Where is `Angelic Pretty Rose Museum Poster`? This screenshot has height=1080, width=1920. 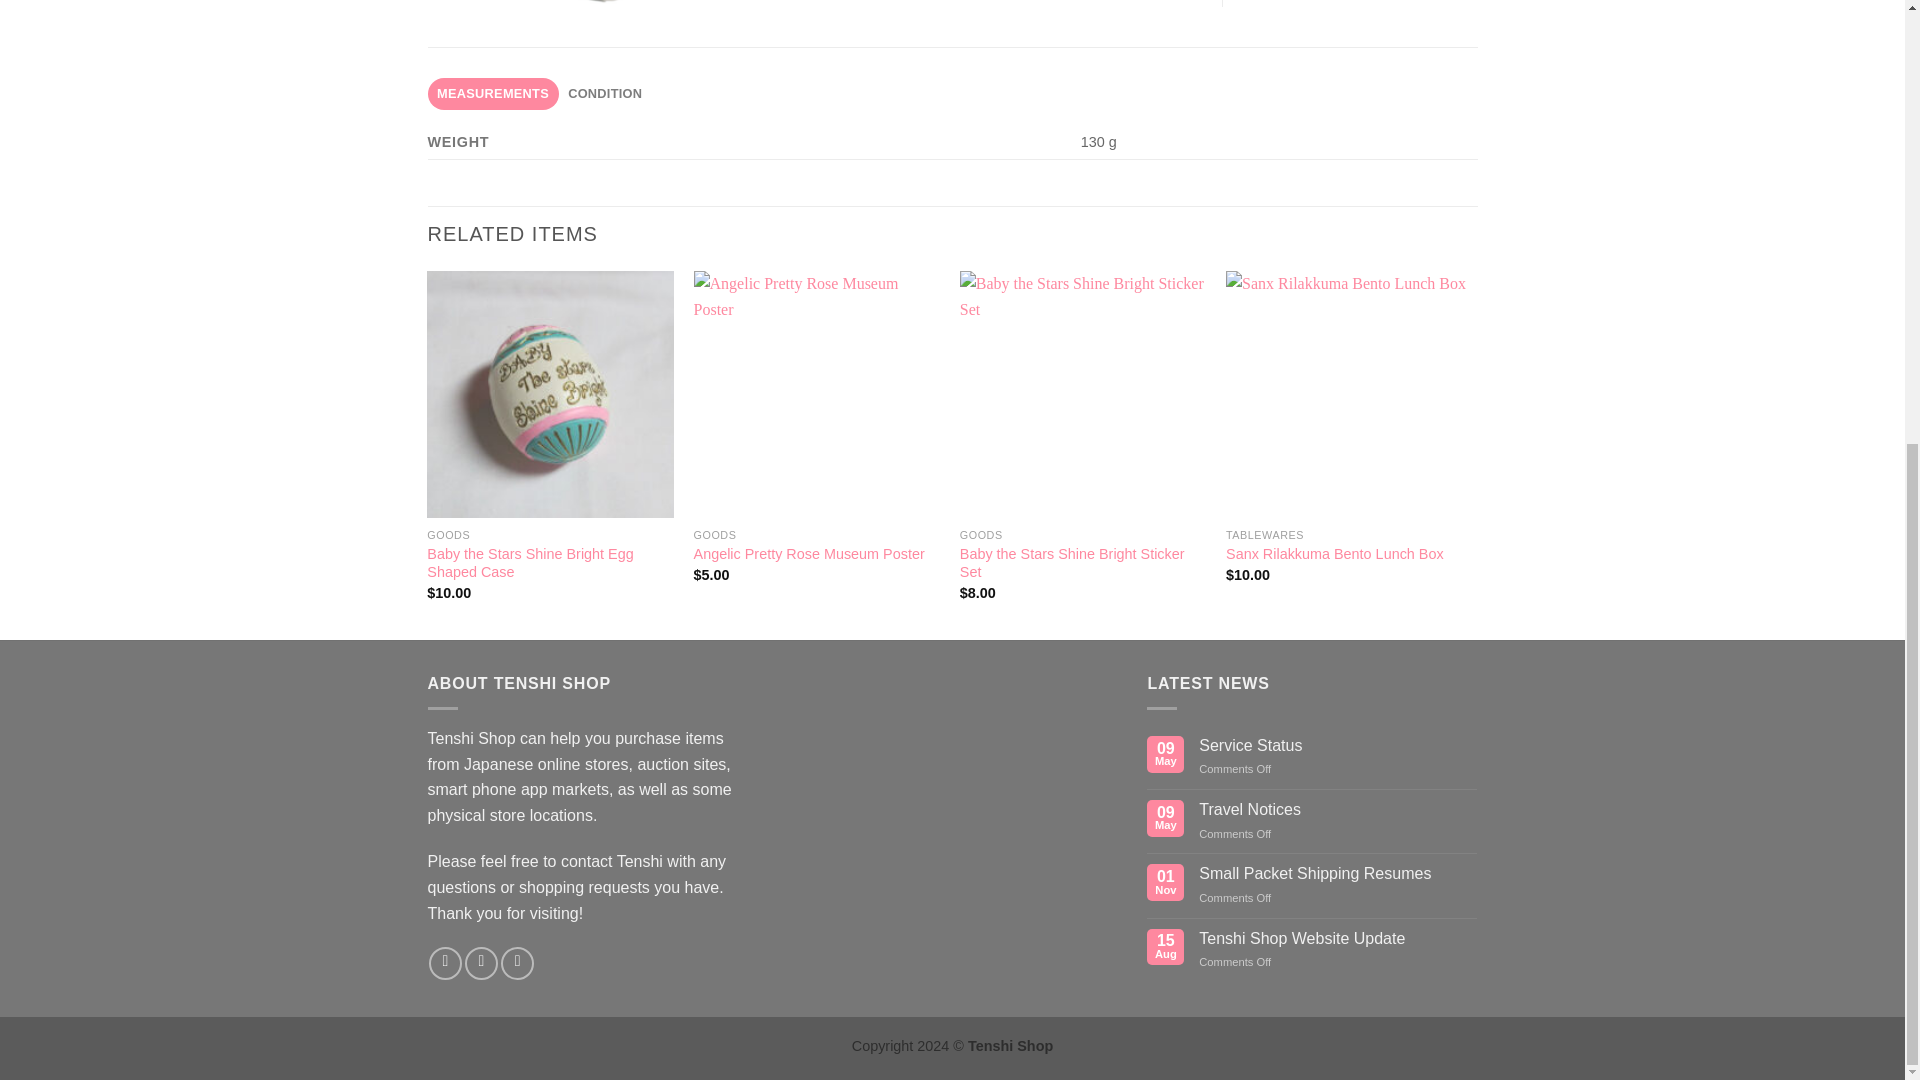
Angelic Pretty Rose Museum Poster is located at coordinates (809, 554).